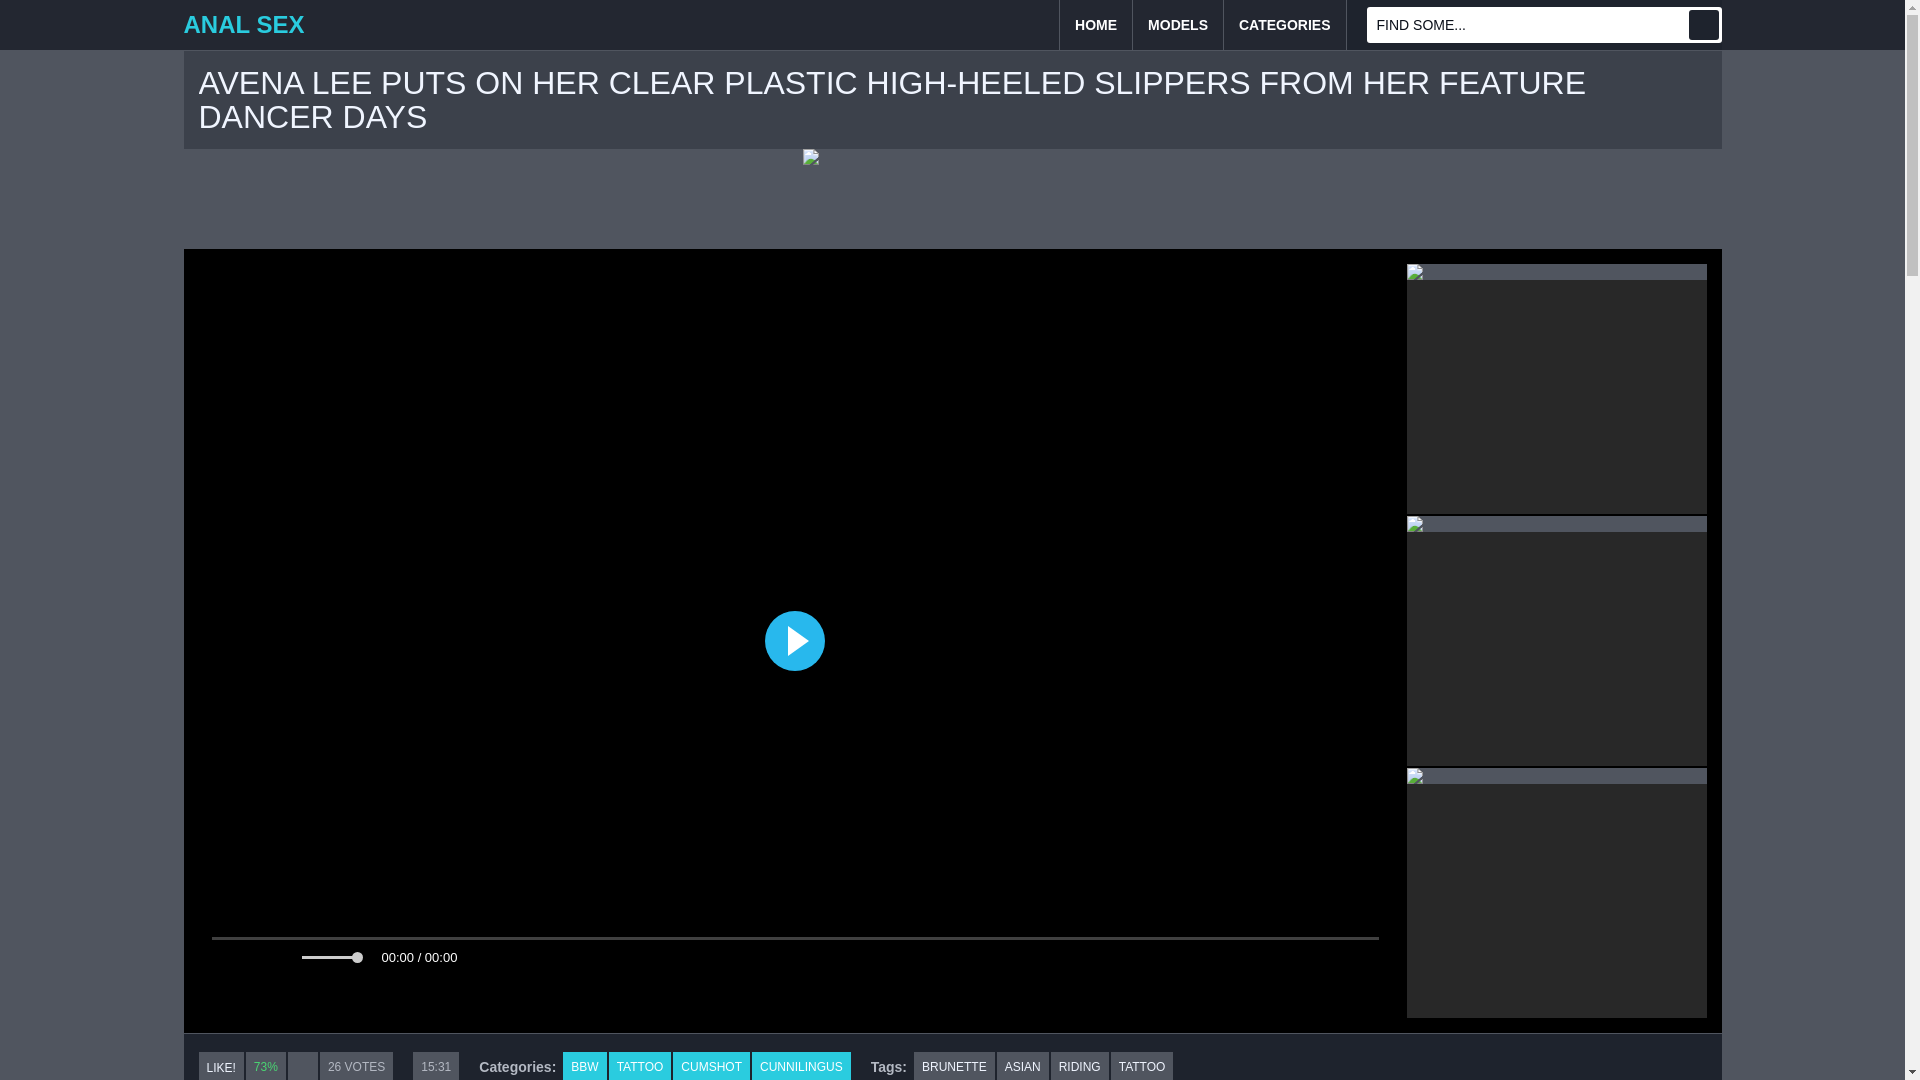  I want to click on CUMSHOT, so click(712, 1066).